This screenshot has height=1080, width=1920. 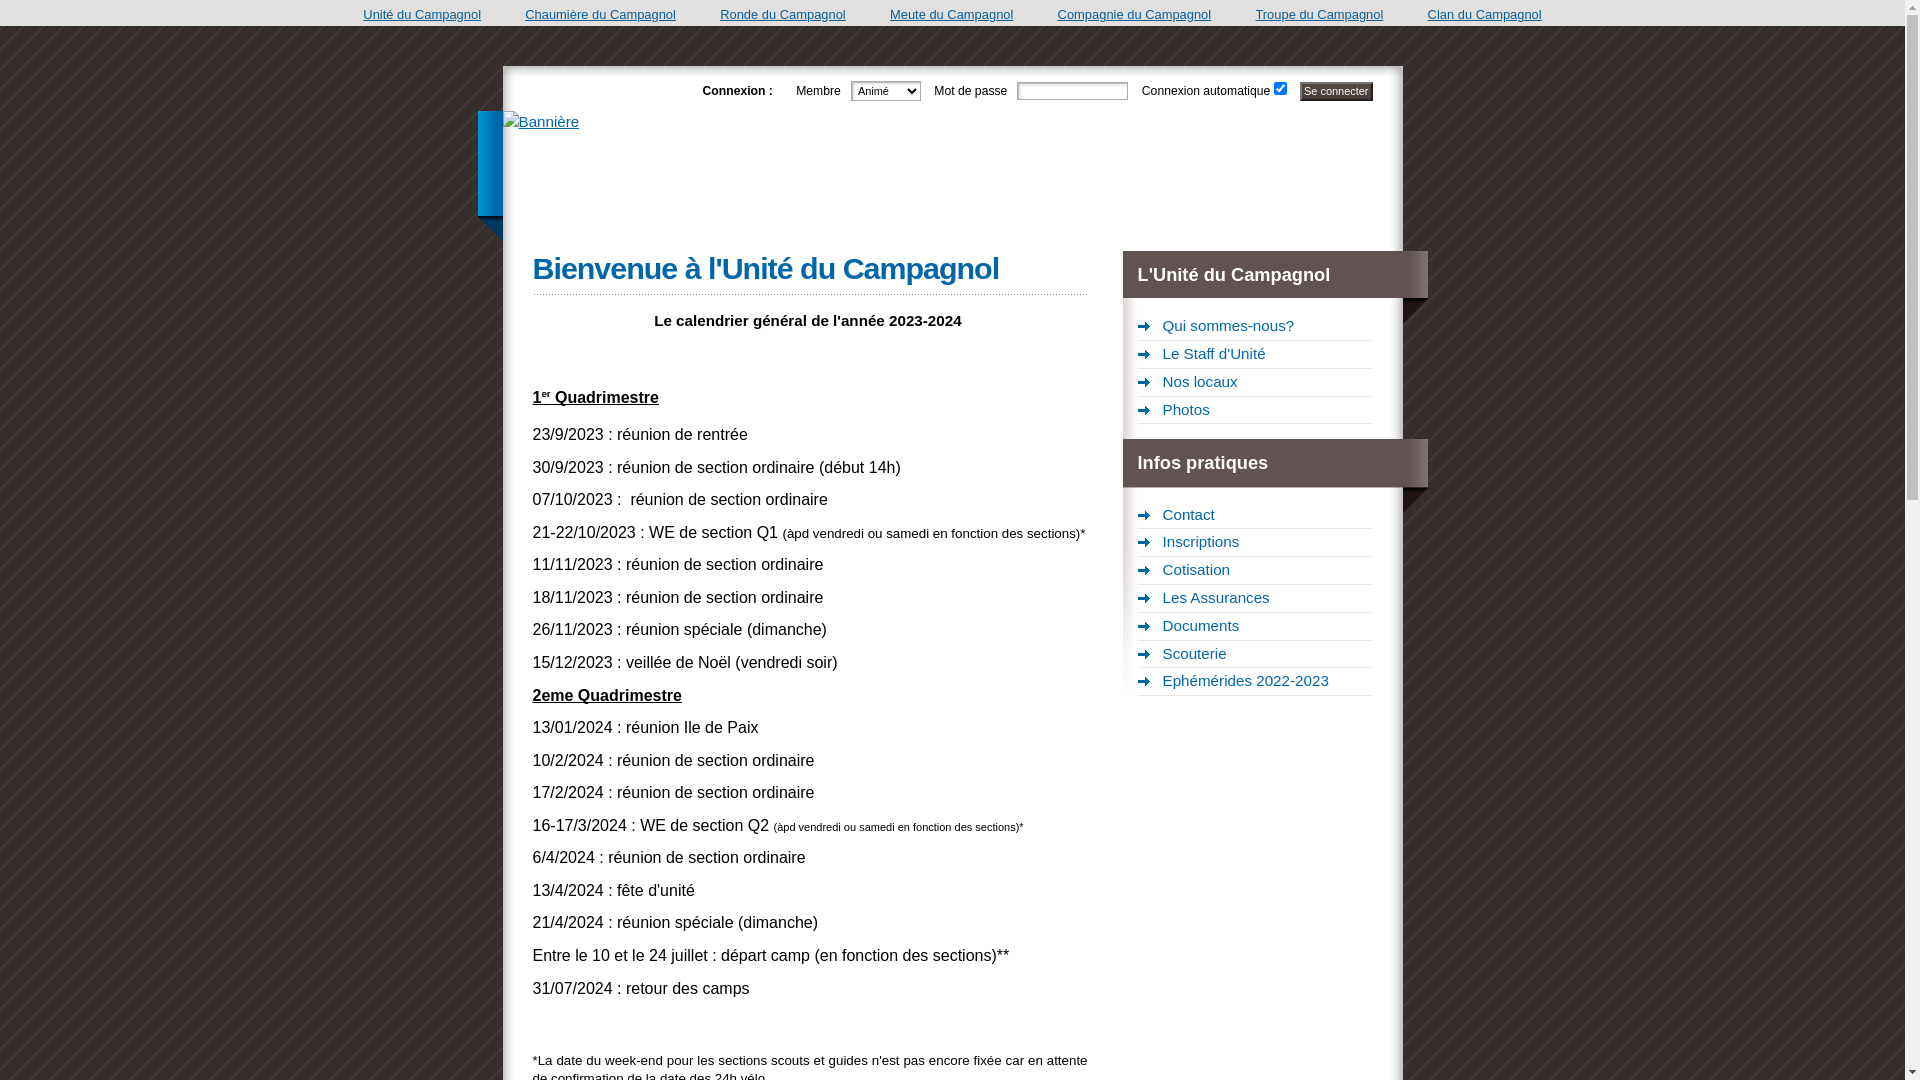 What do you see at coordinates (1485, 14) in the screenshot?
I see `Clan du Campagnol` at bounding box center [1485, 14].